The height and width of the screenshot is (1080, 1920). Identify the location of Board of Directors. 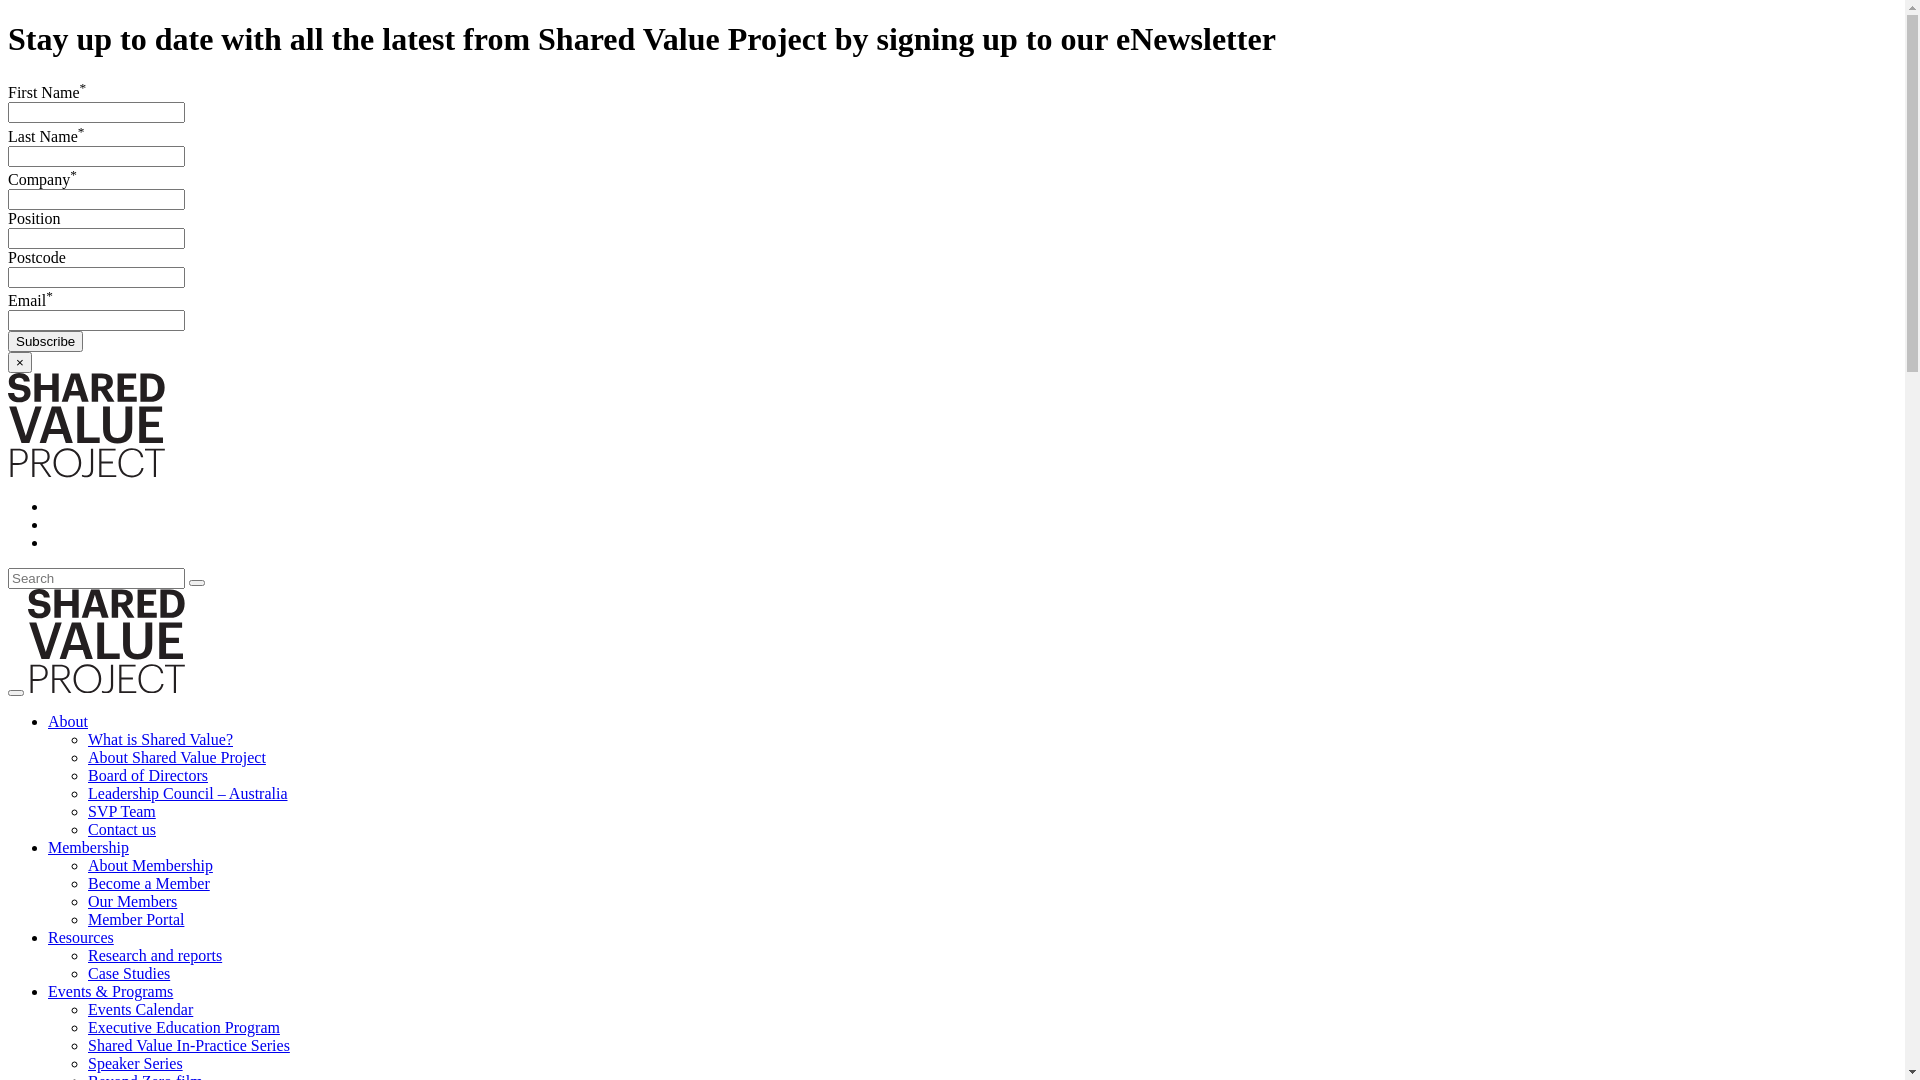
(148, 776).